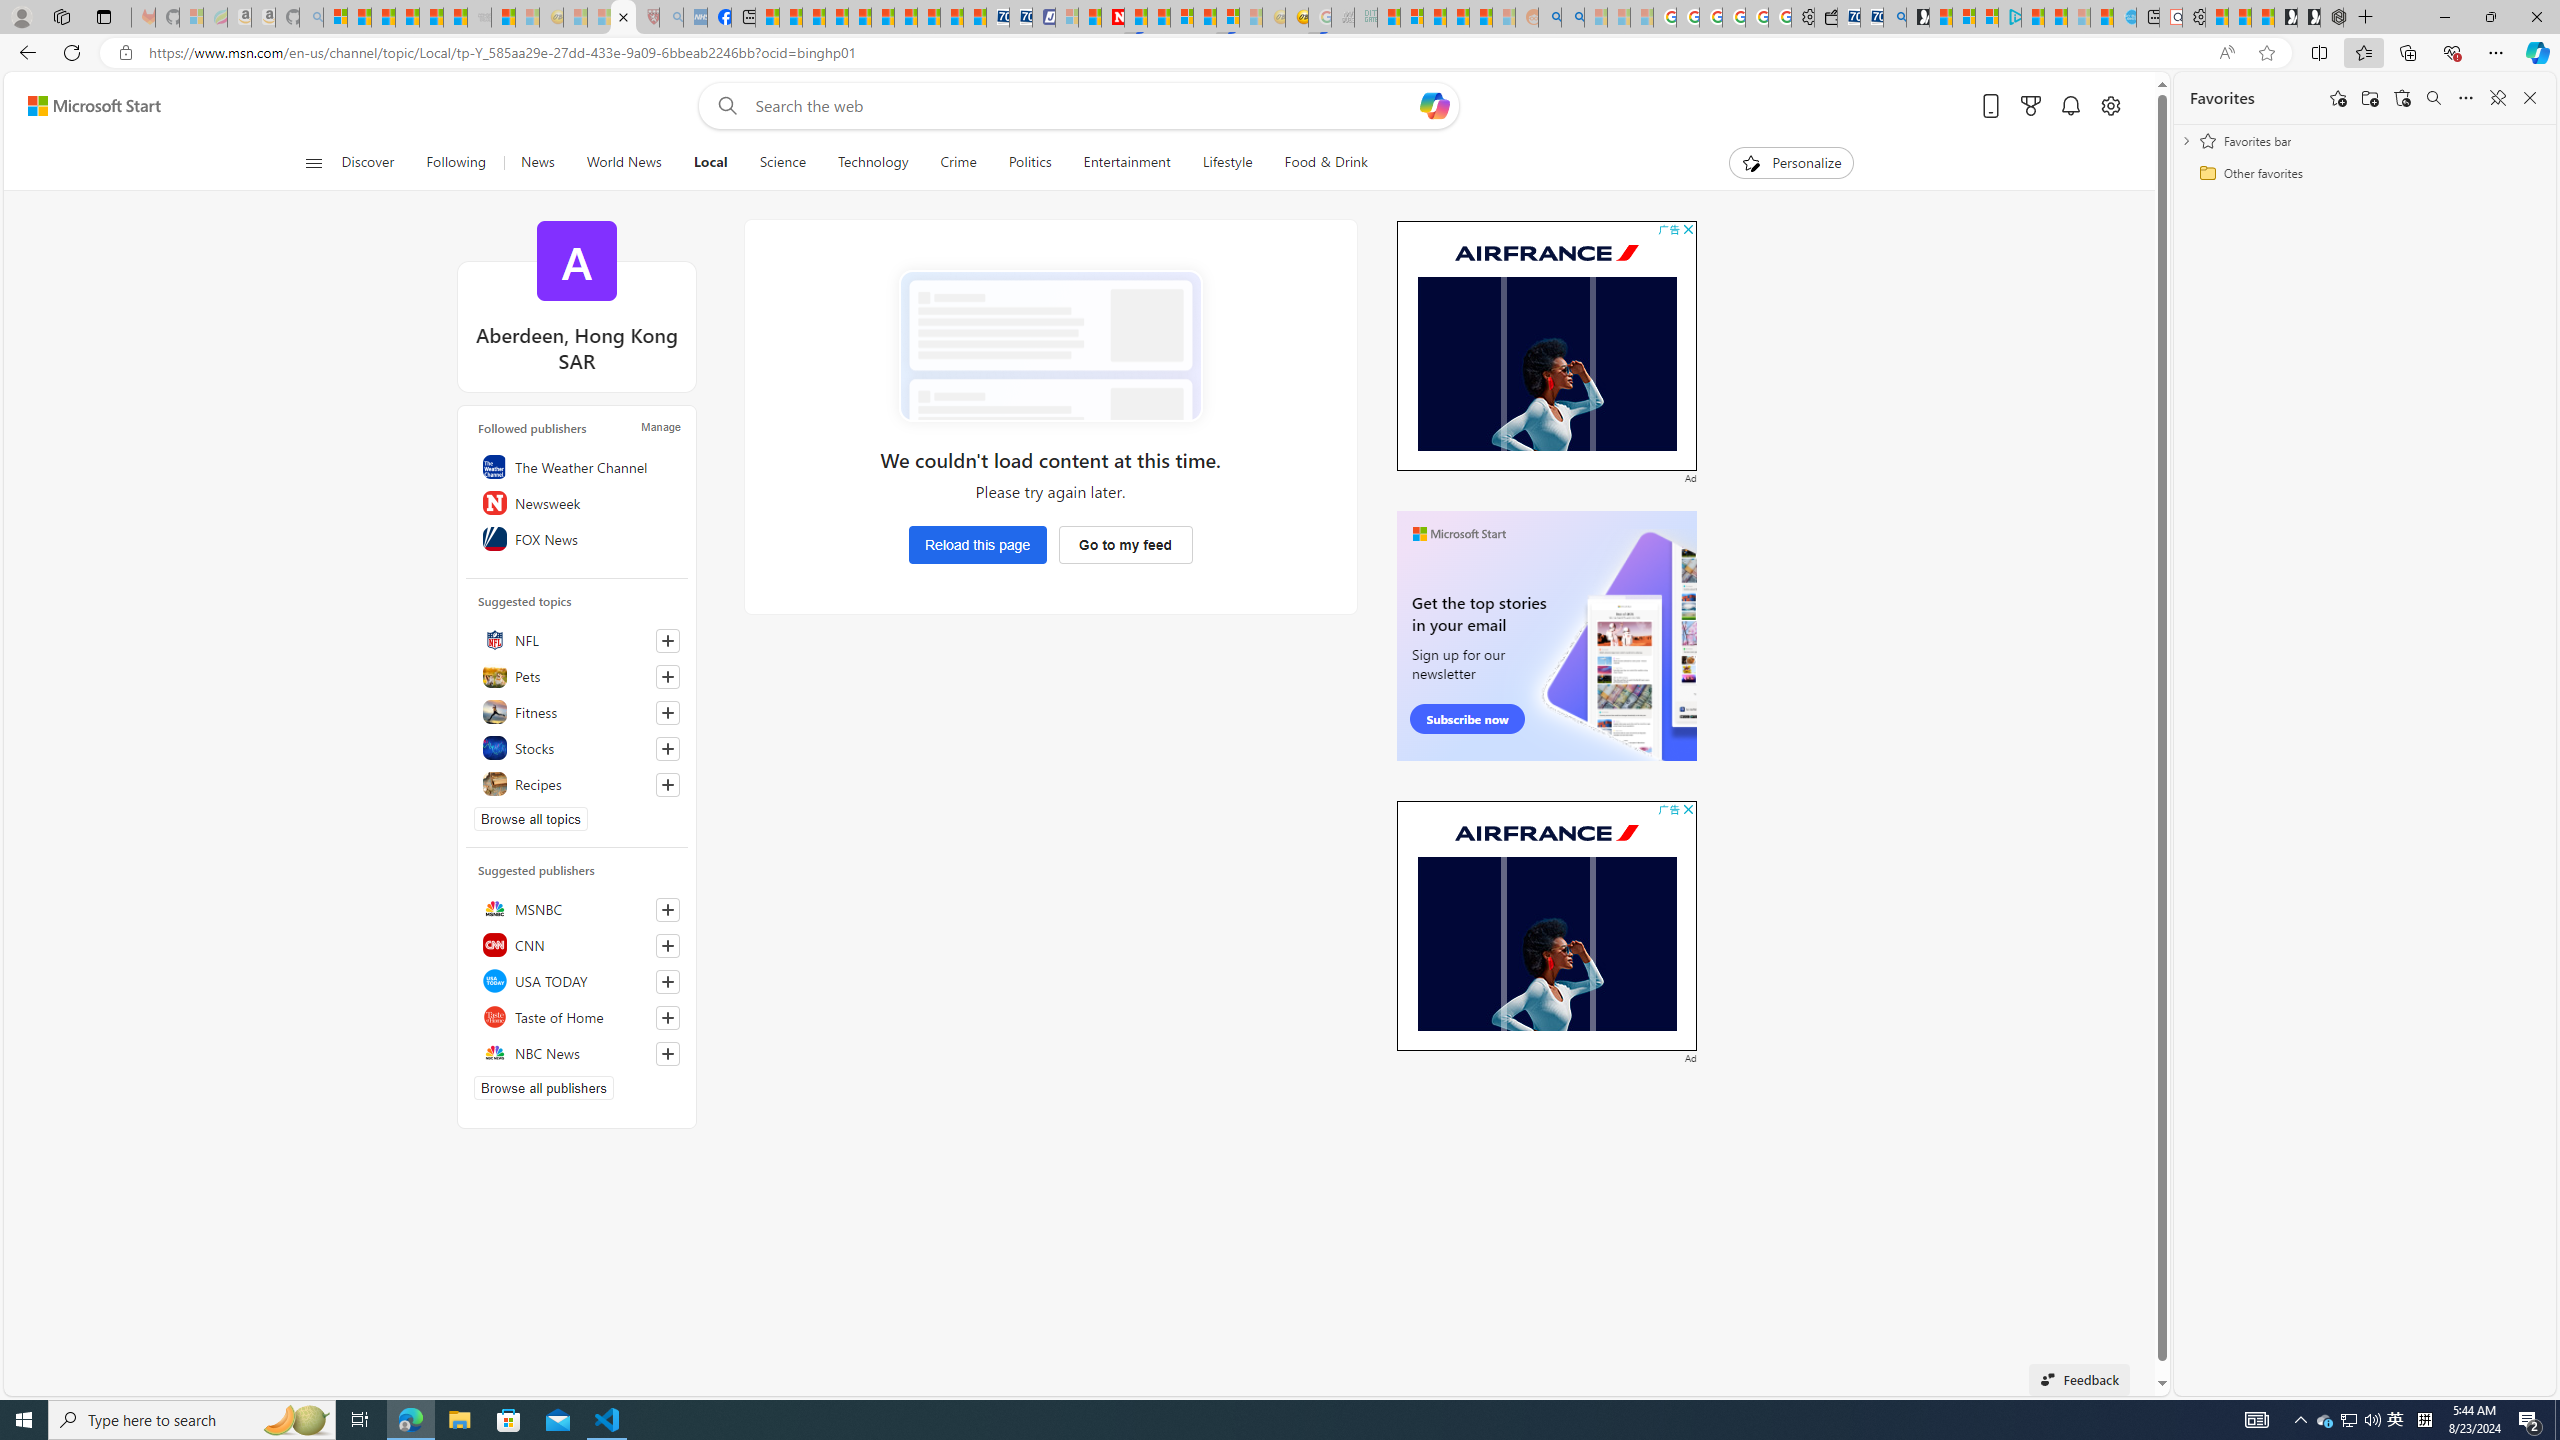 This screenshot has height=1440, width=2560. I want to click on Wallet, so click(1824, 17).